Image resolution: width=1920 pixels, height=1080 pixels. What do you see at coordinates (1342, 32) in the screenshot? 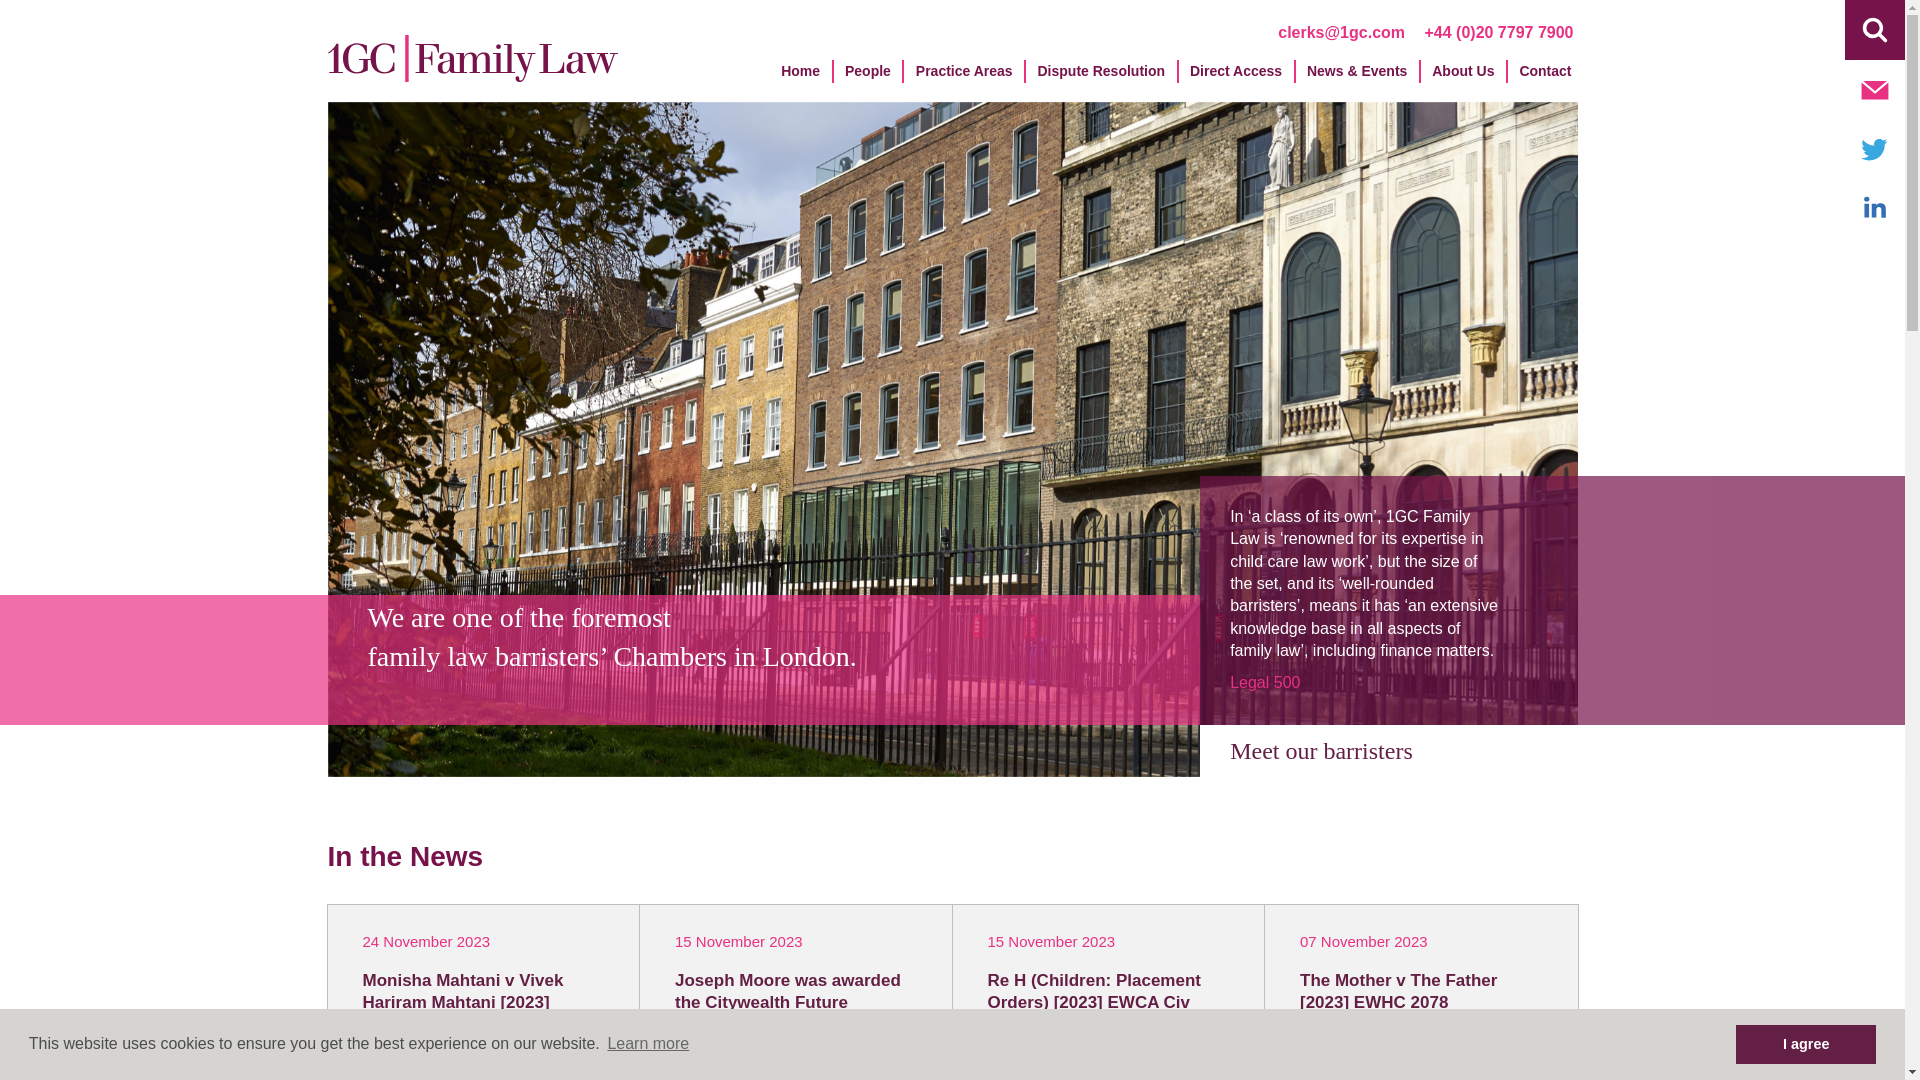
I see `clerks@1gc.com` at bounding box center [1342, 32].